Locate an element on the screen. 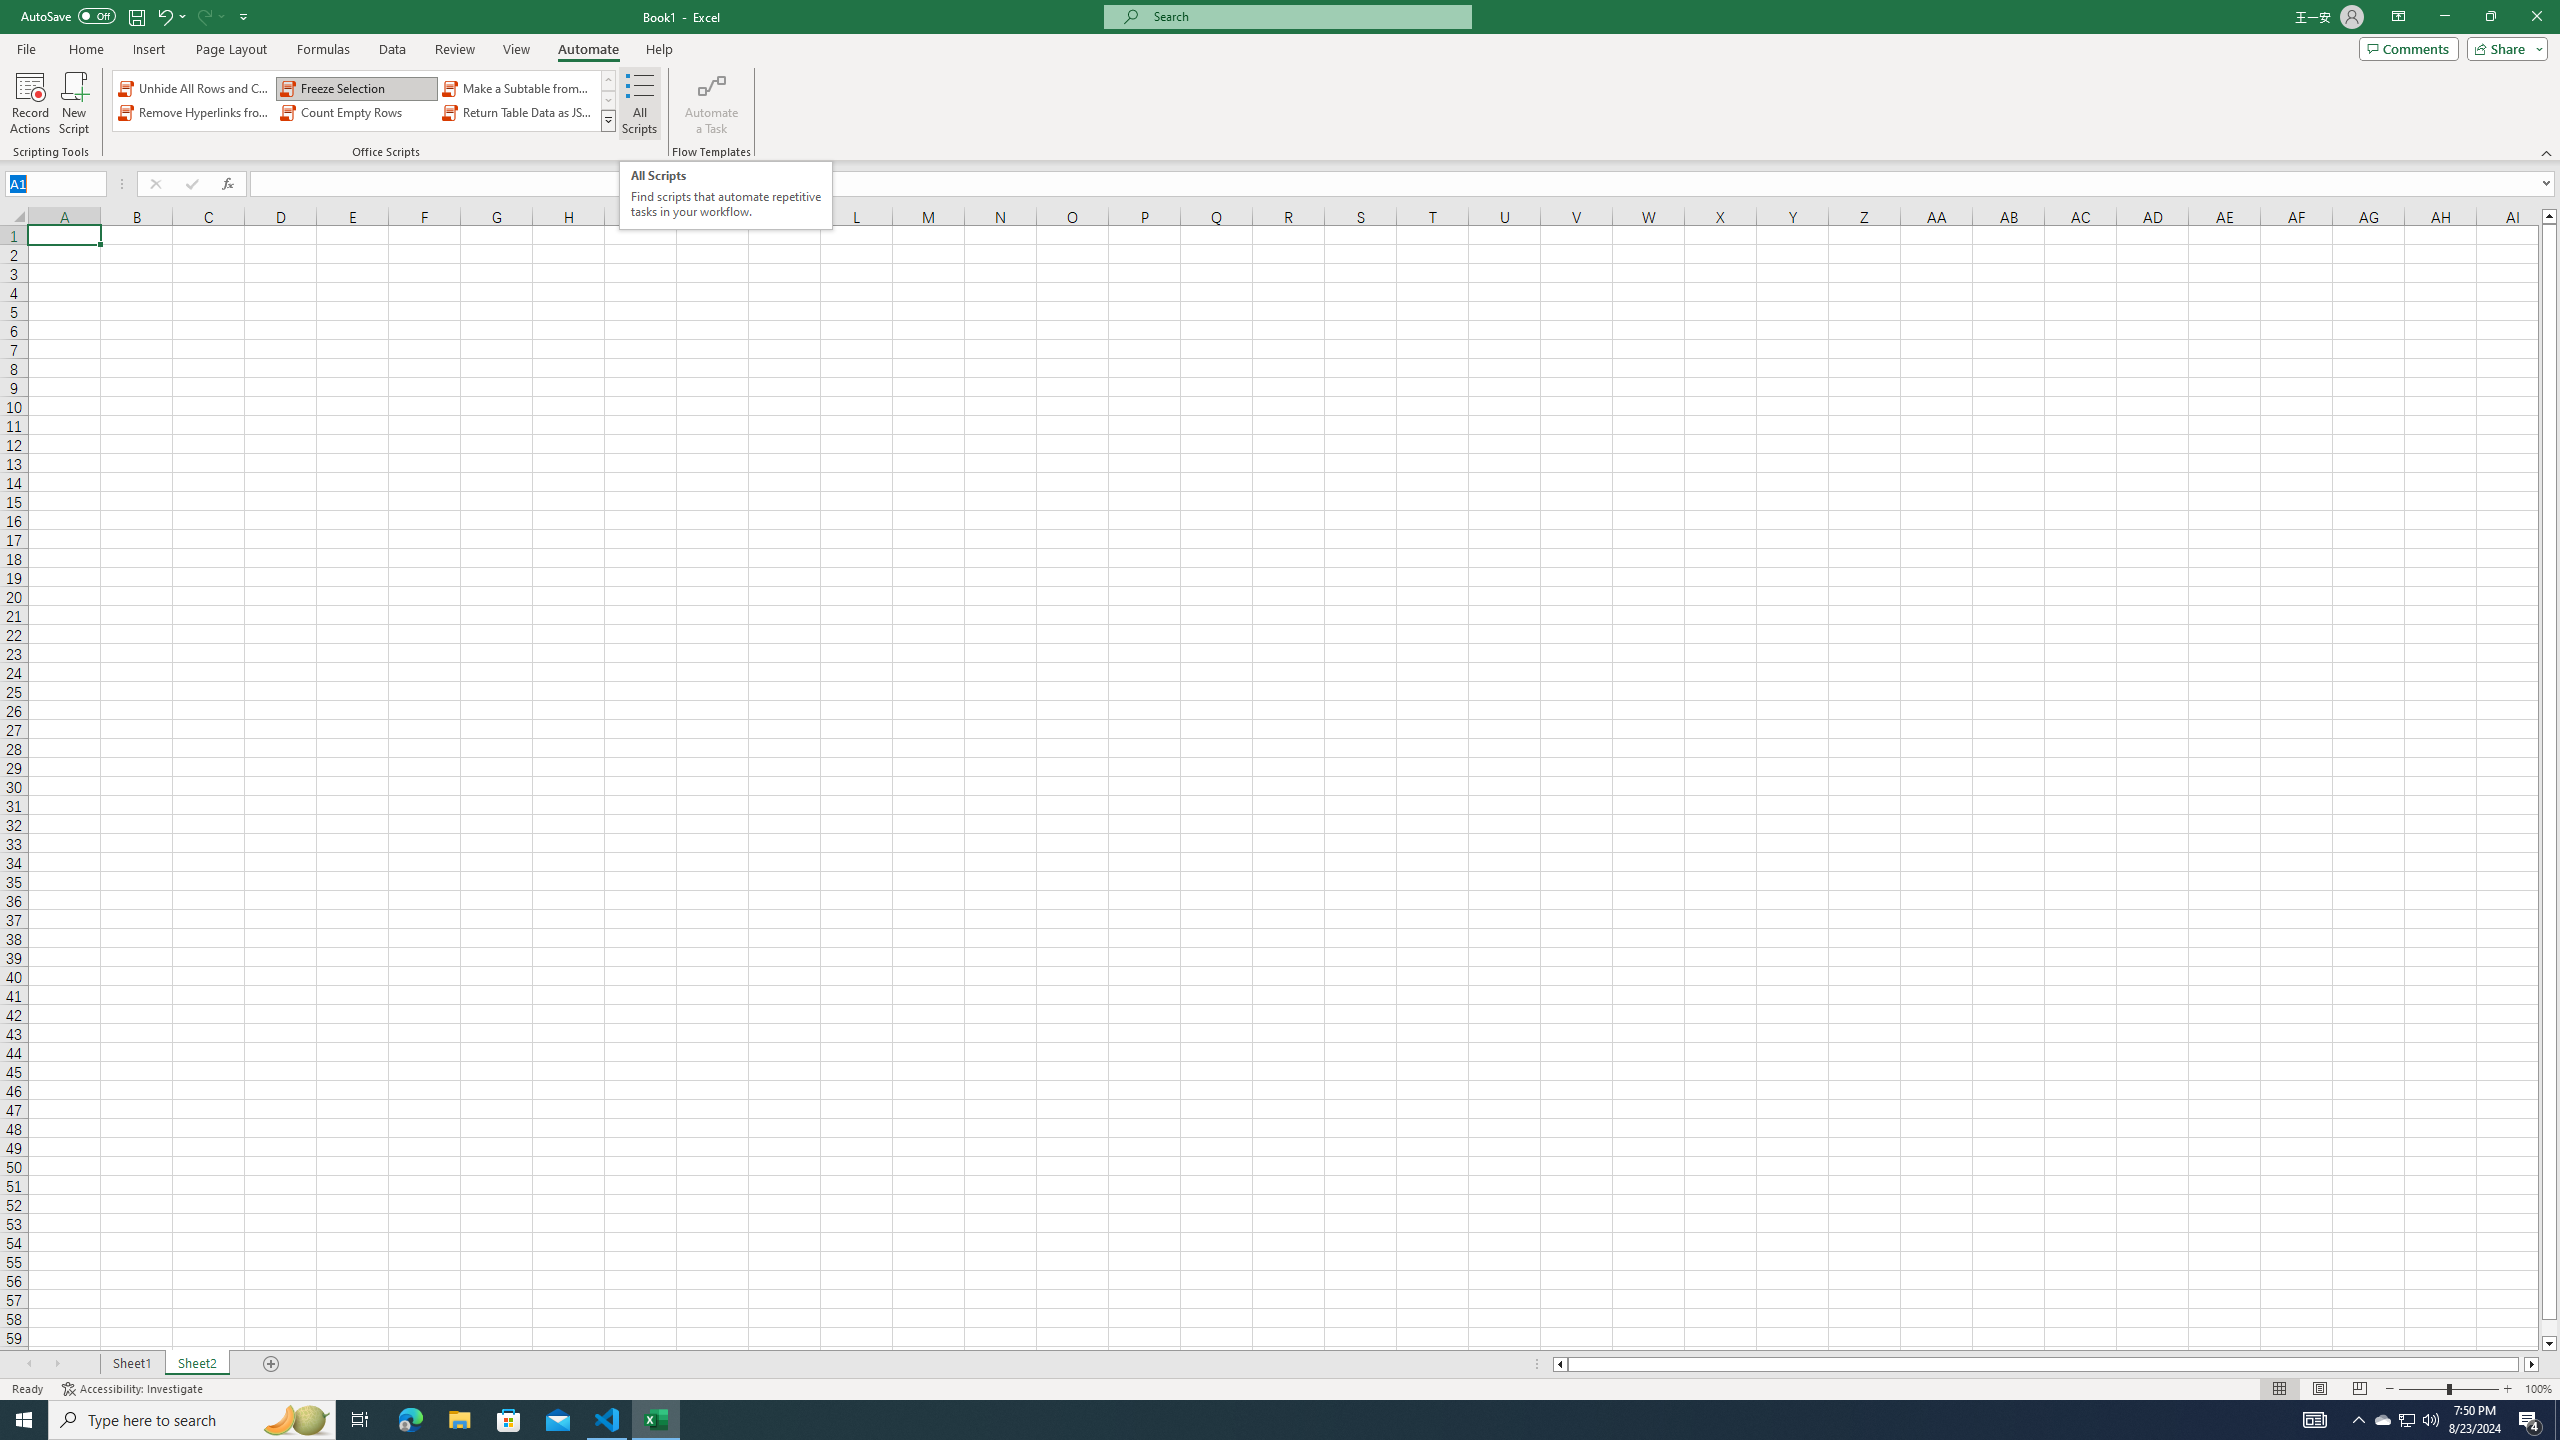  Unhide All Rows and Columns is located at coordinates (196, 88).